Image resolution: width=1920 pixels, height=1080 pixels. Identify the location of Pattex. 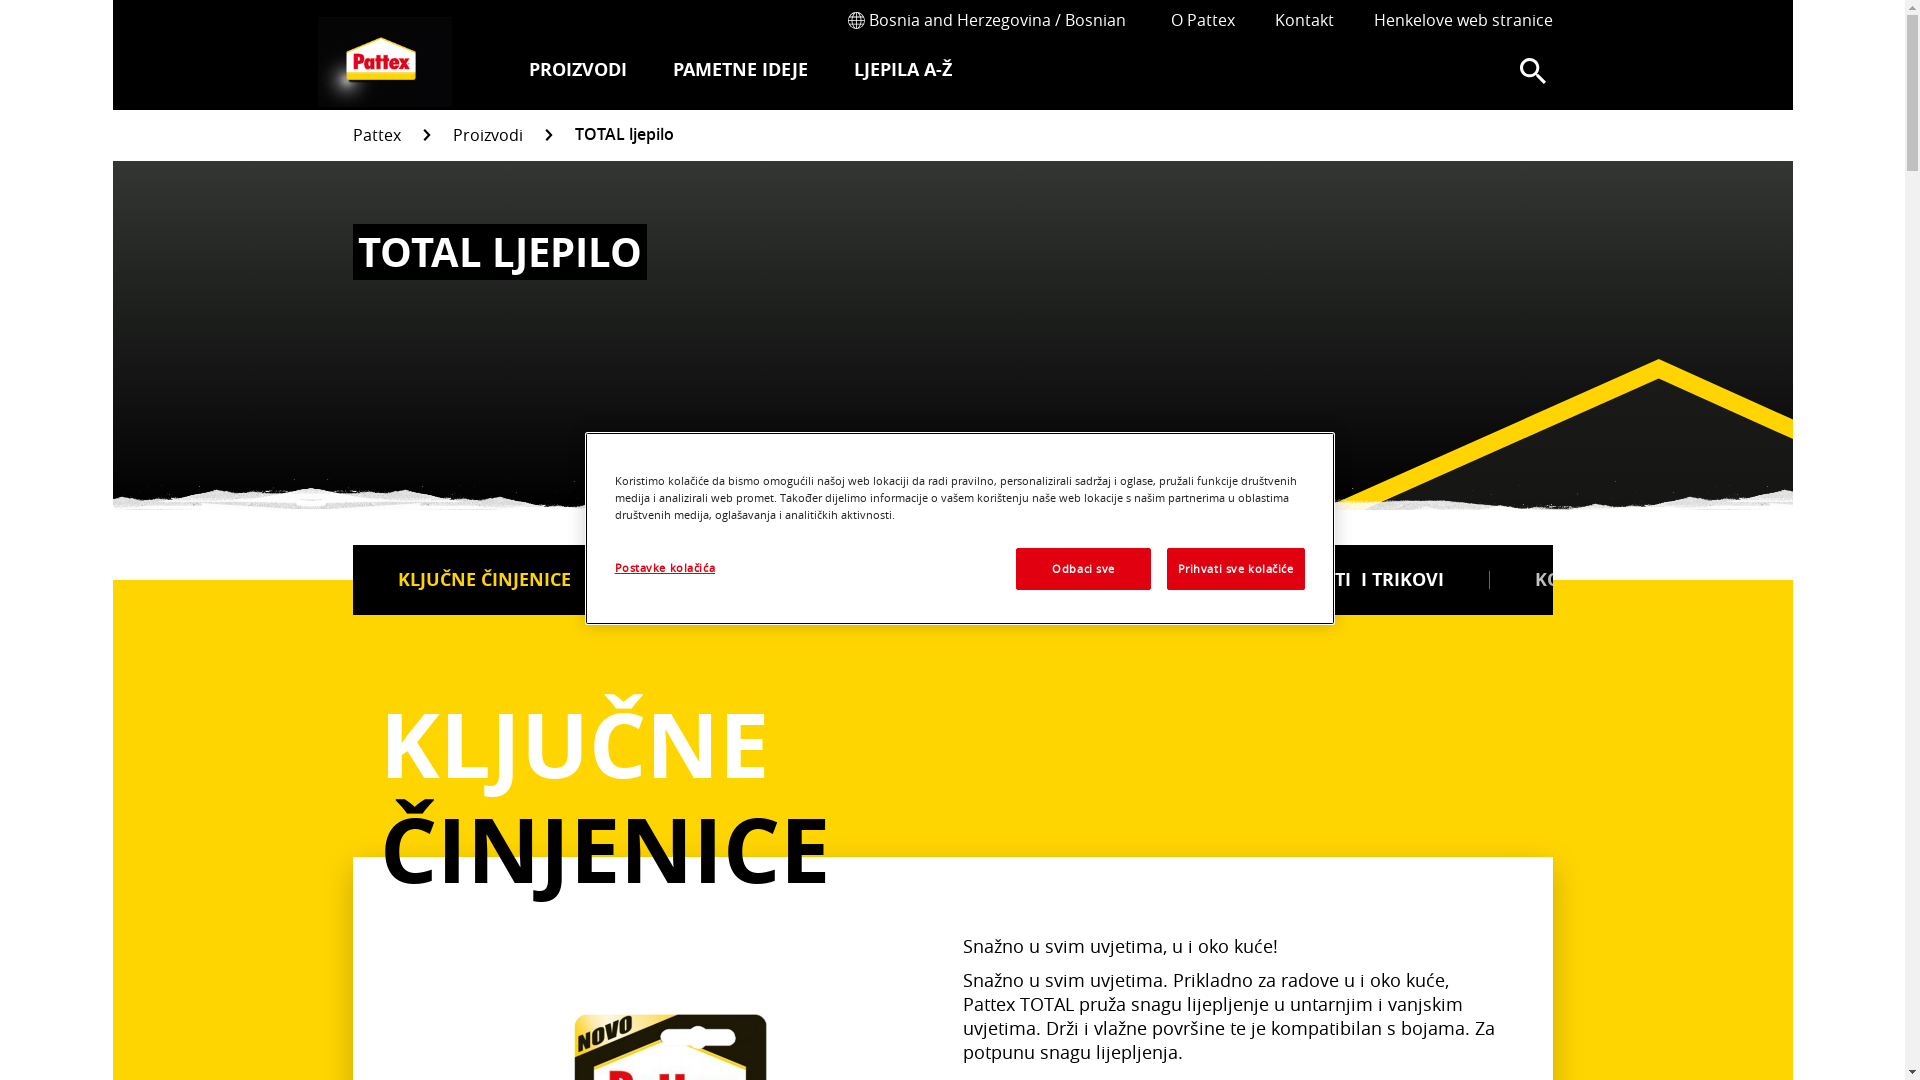
(376, 136).